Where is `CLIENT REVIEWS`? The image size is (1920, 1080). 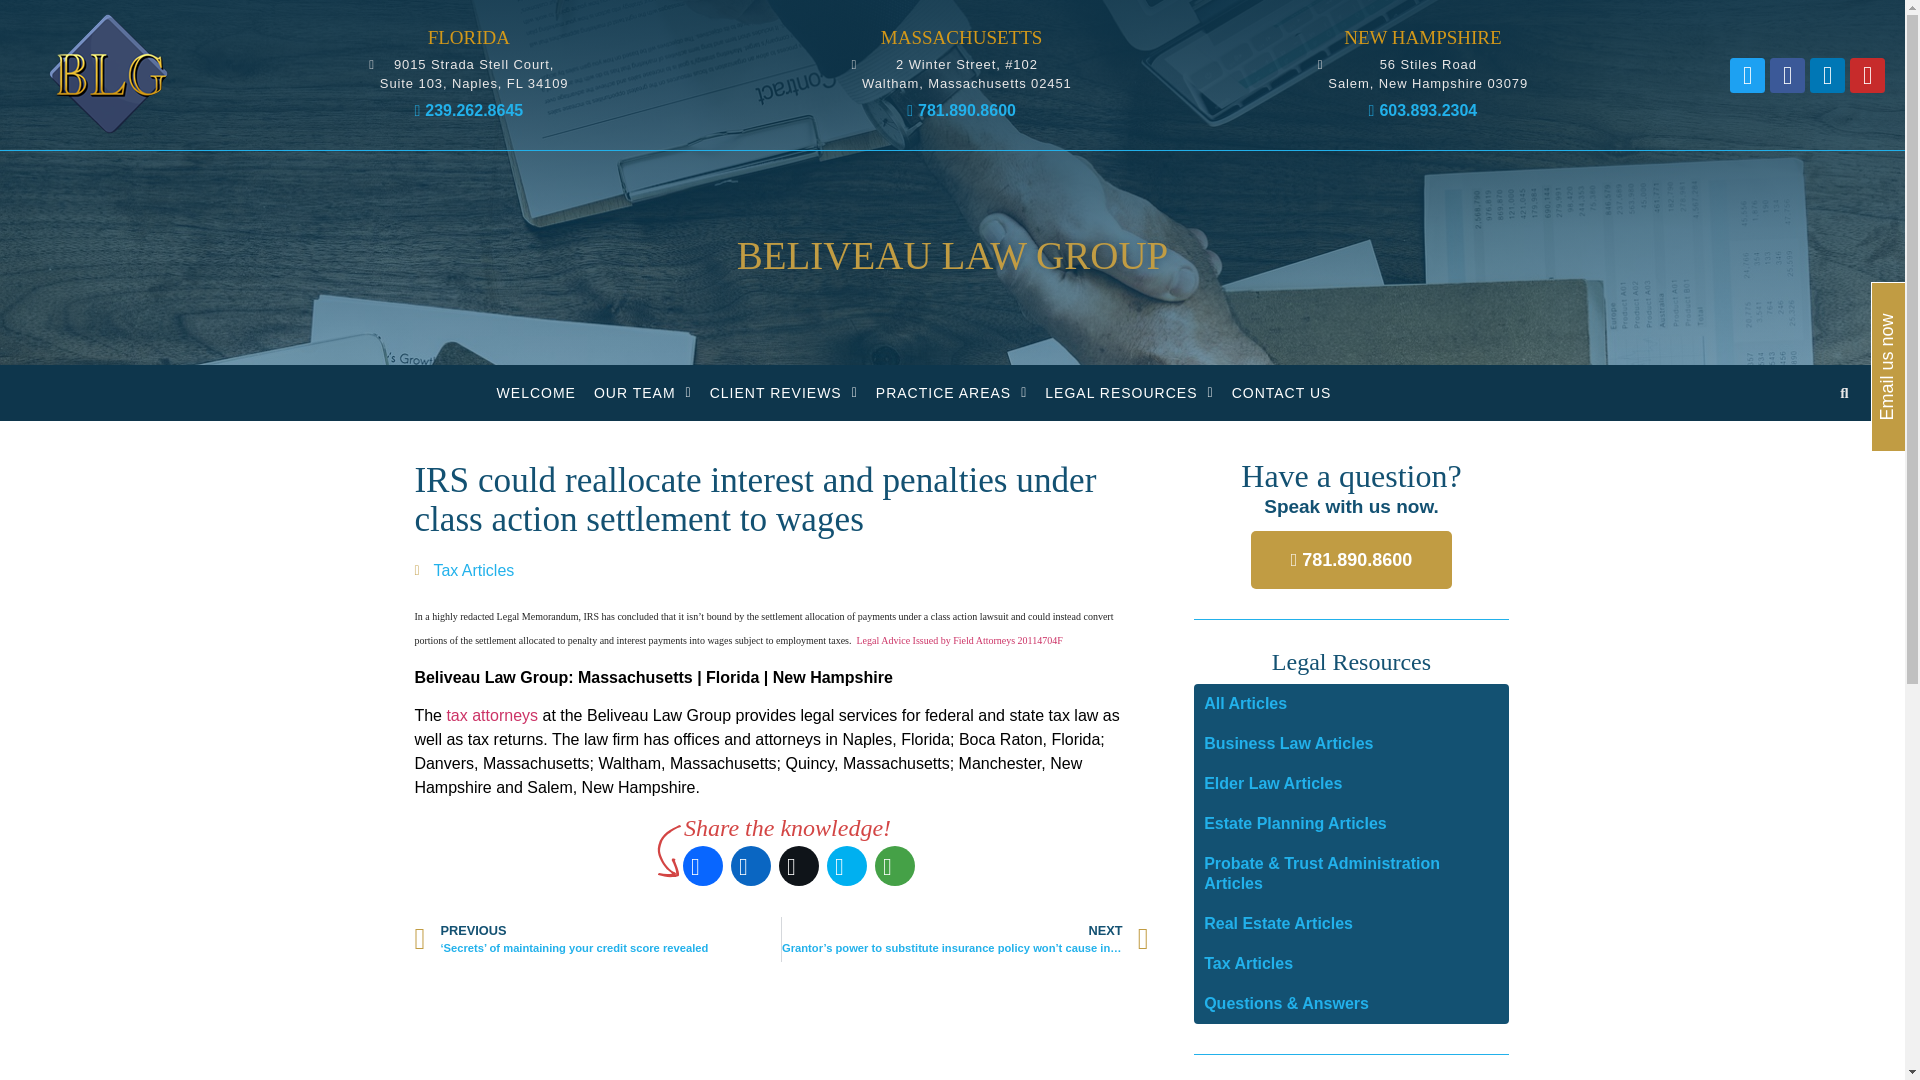
CLIENT REVIEWS is located at coordinates (751, 866).